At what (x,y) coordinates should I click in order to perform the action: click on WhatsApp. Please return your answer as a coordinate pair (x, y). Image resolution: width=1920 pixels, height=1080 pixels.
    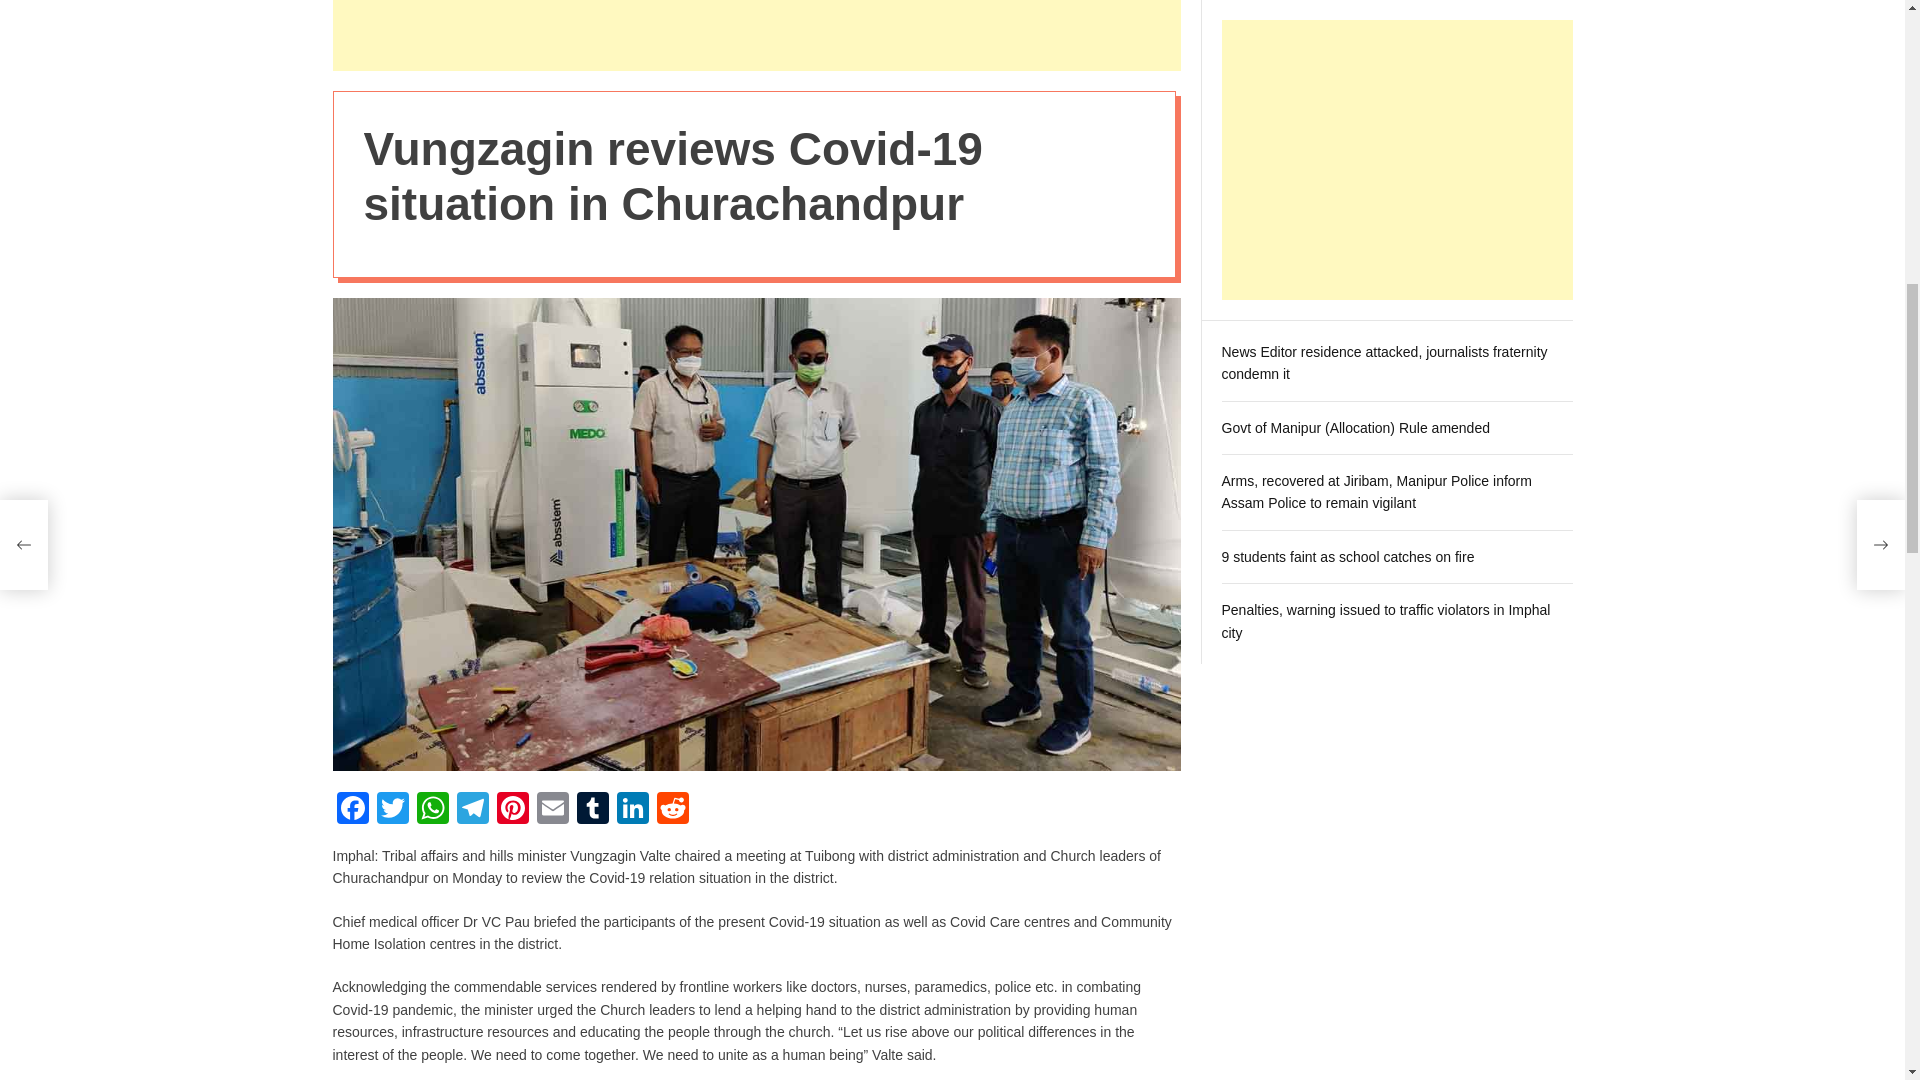
    Looking at the image, I should click on (432, 810).